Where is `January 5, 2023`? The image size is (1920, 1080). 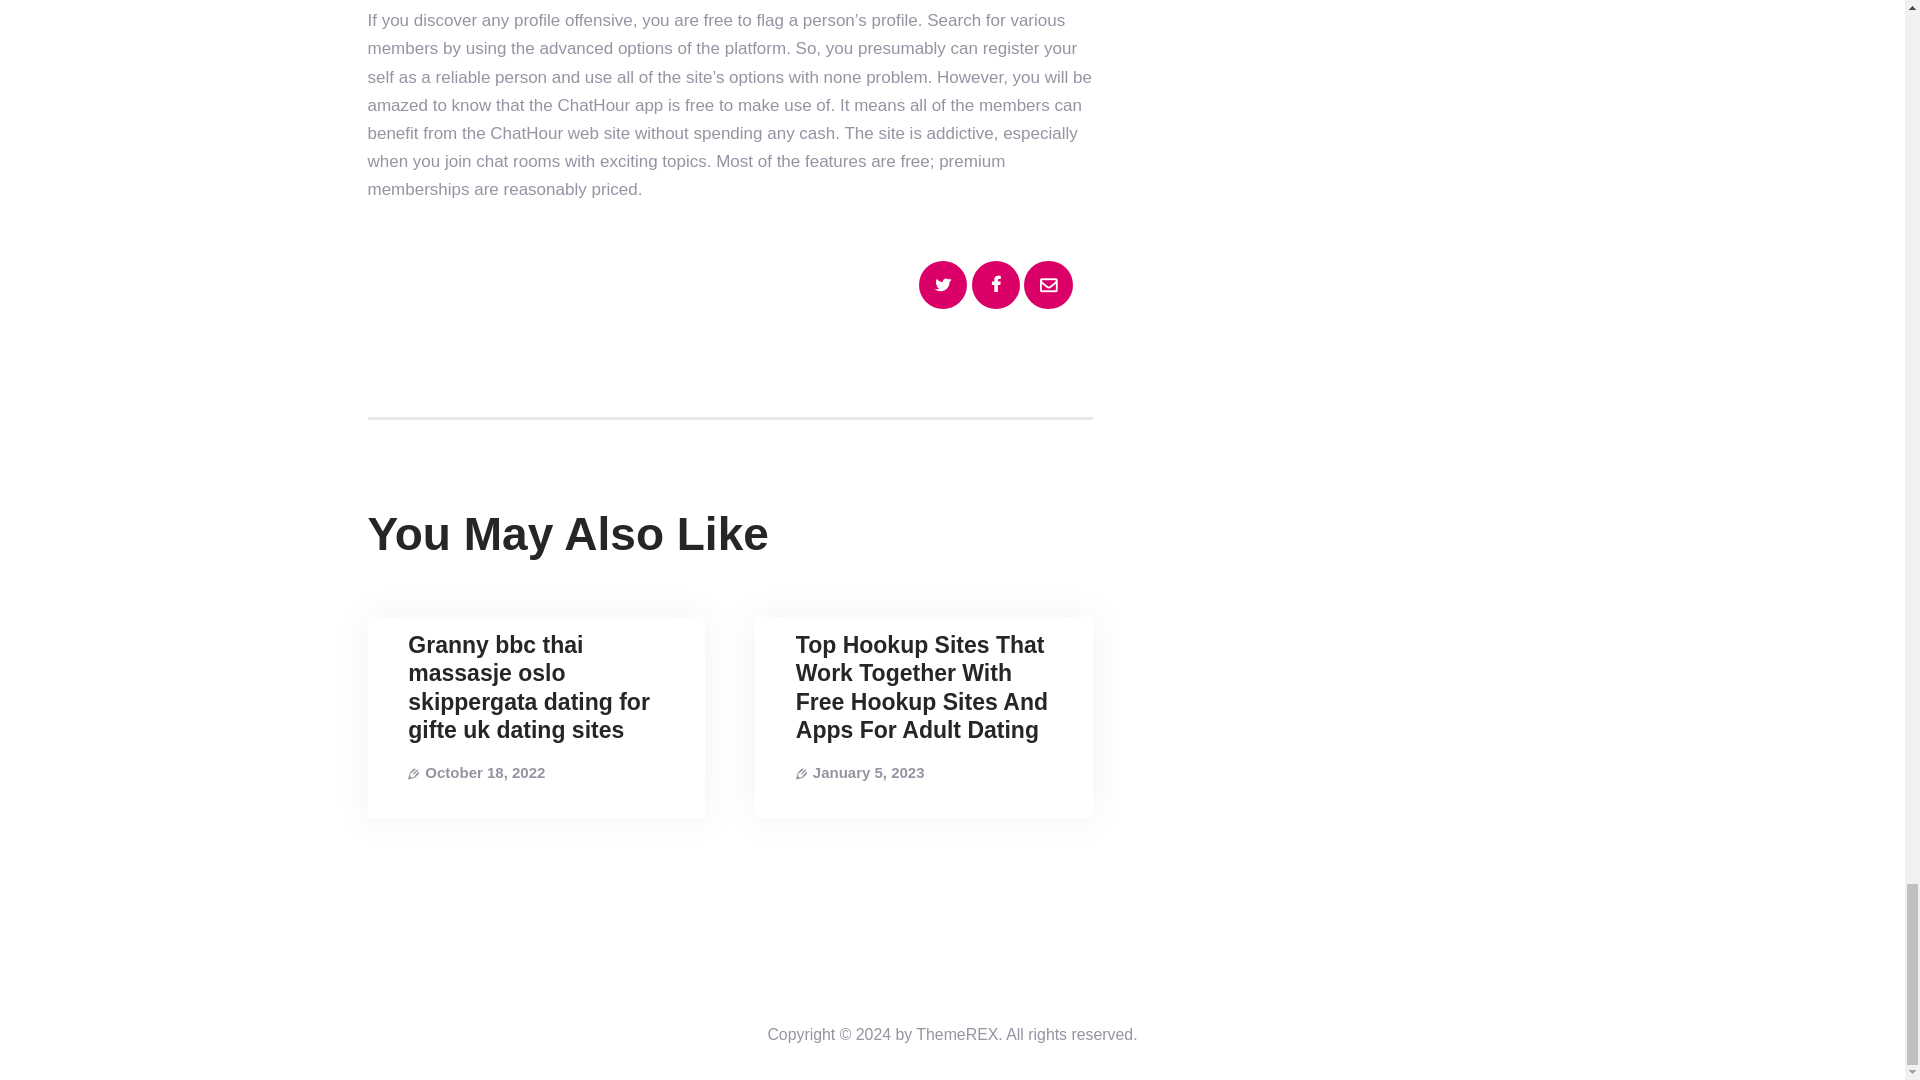 January 5, 2023 is located at coordinates (868, 772).